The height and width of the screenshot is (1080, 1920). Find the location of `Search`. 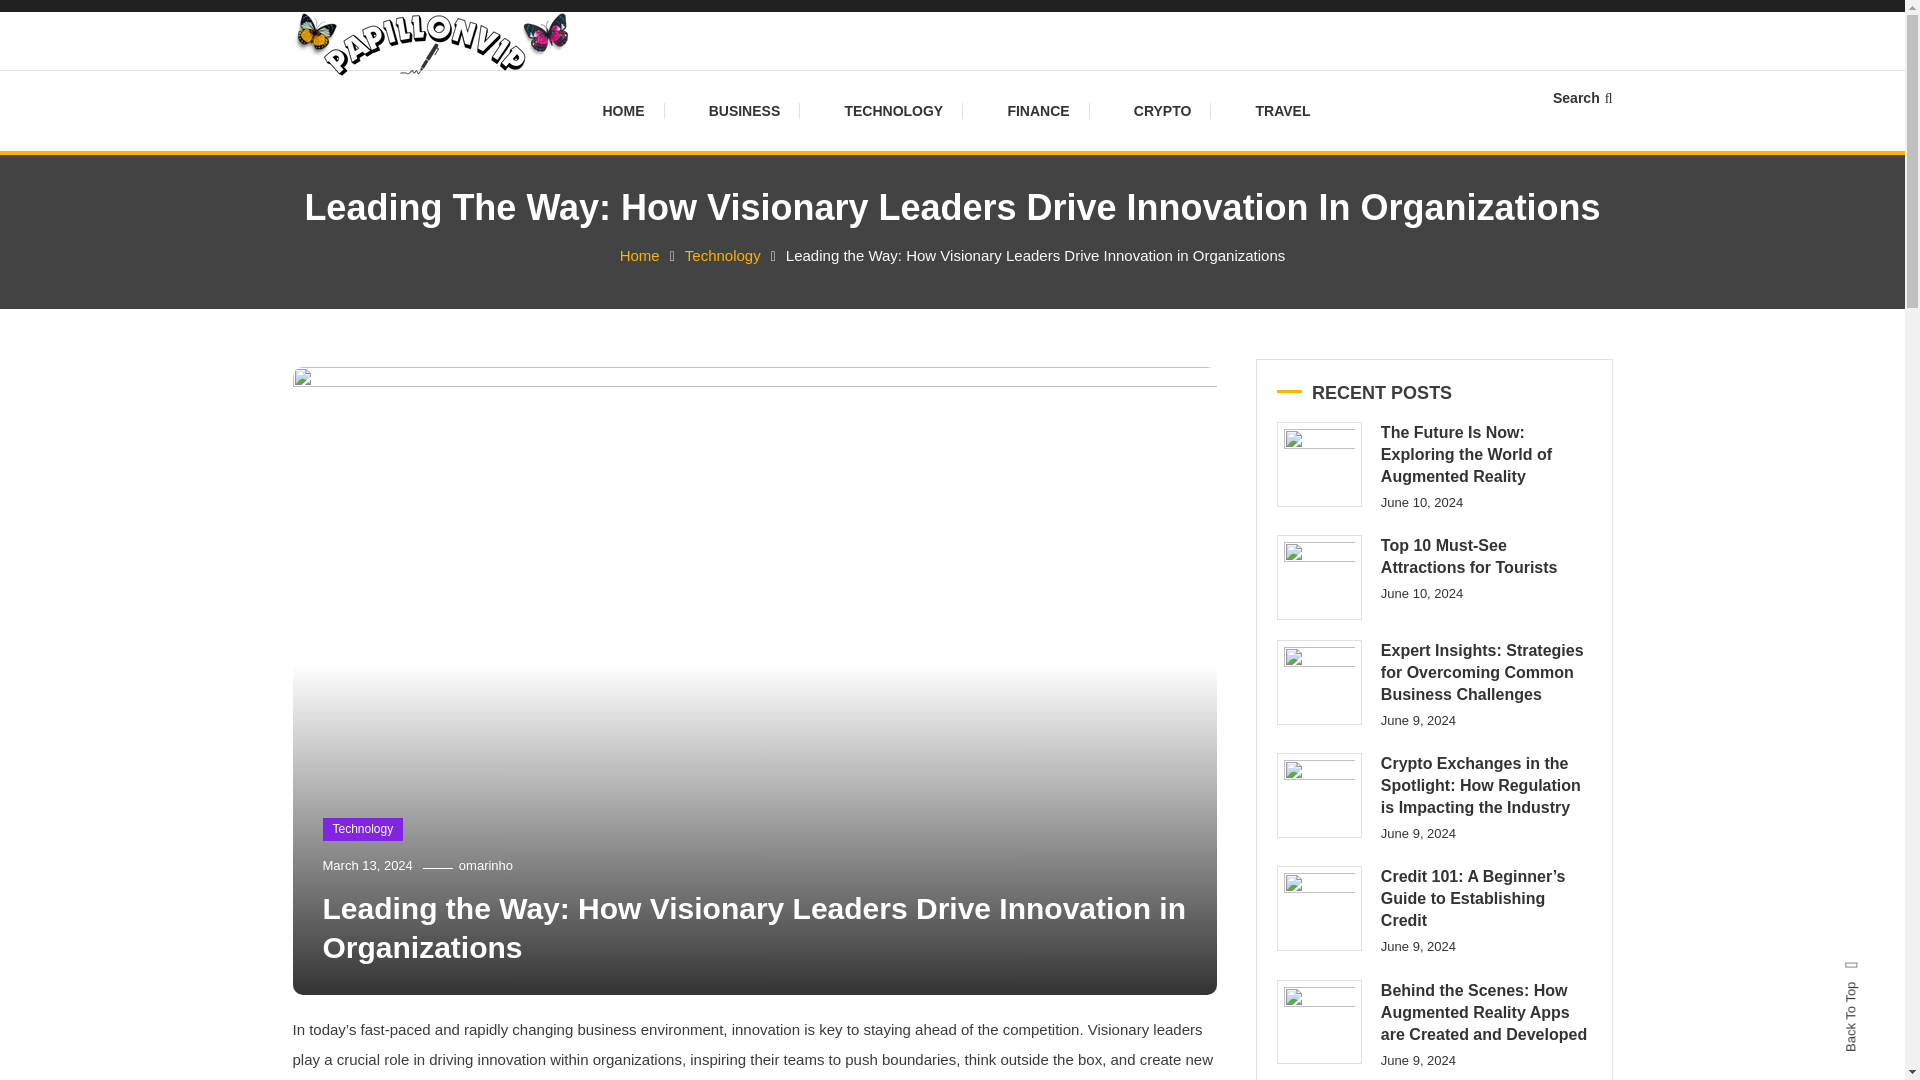

Search is located at coordinates (1014, 570).